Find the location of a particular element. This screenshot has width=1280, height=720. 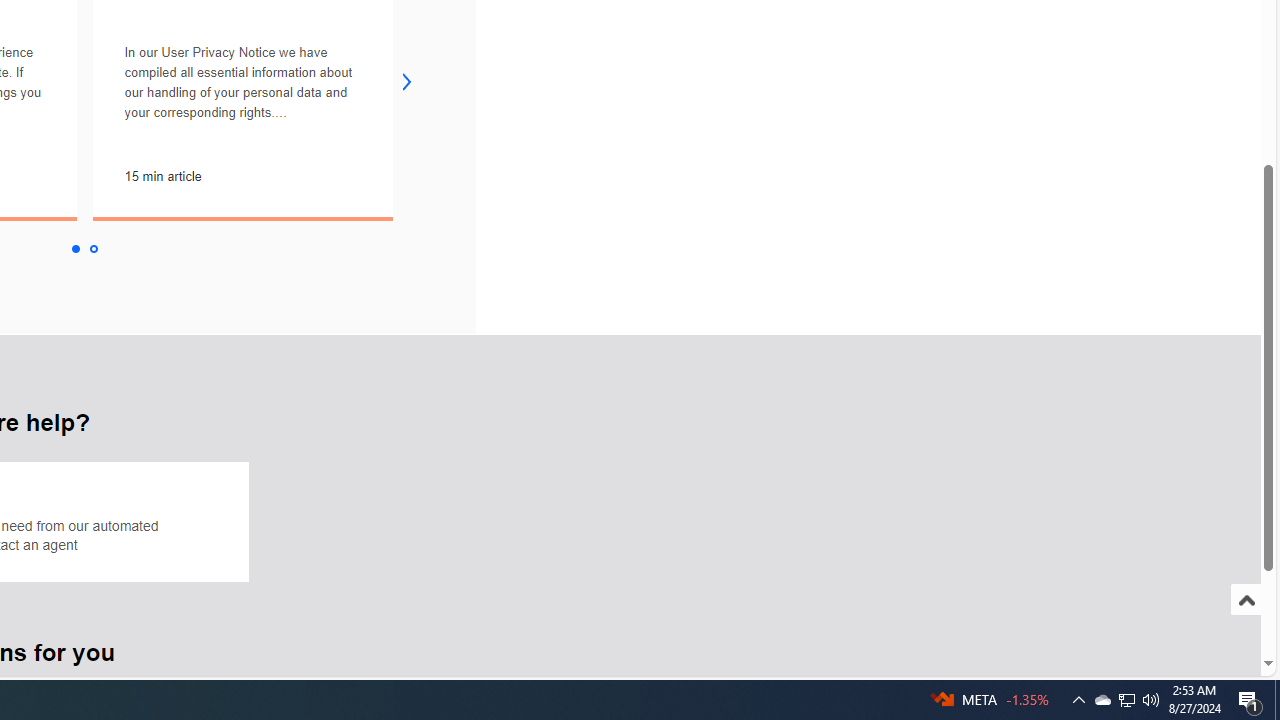

Scroll to top is located at coordinates (1246, 620).